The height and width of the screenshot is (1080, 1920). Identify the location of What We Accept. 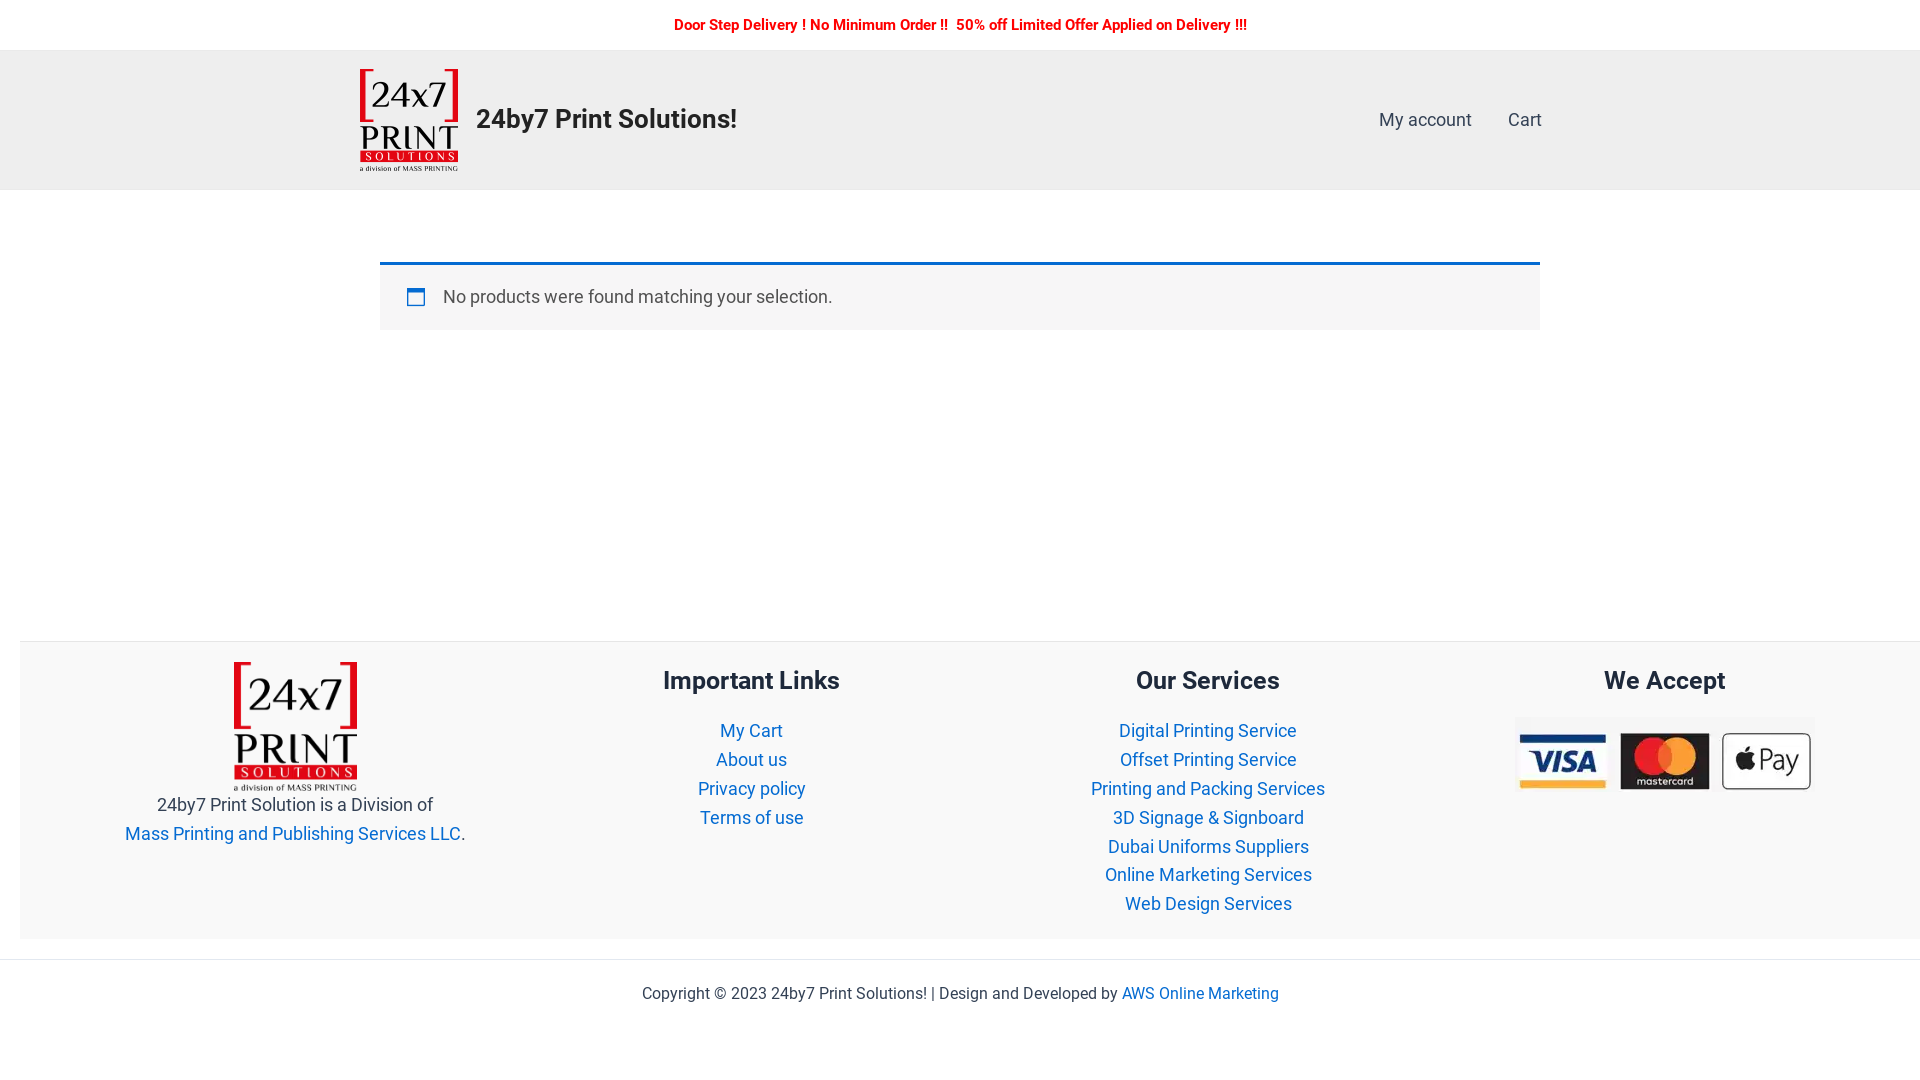
(1665, 754).